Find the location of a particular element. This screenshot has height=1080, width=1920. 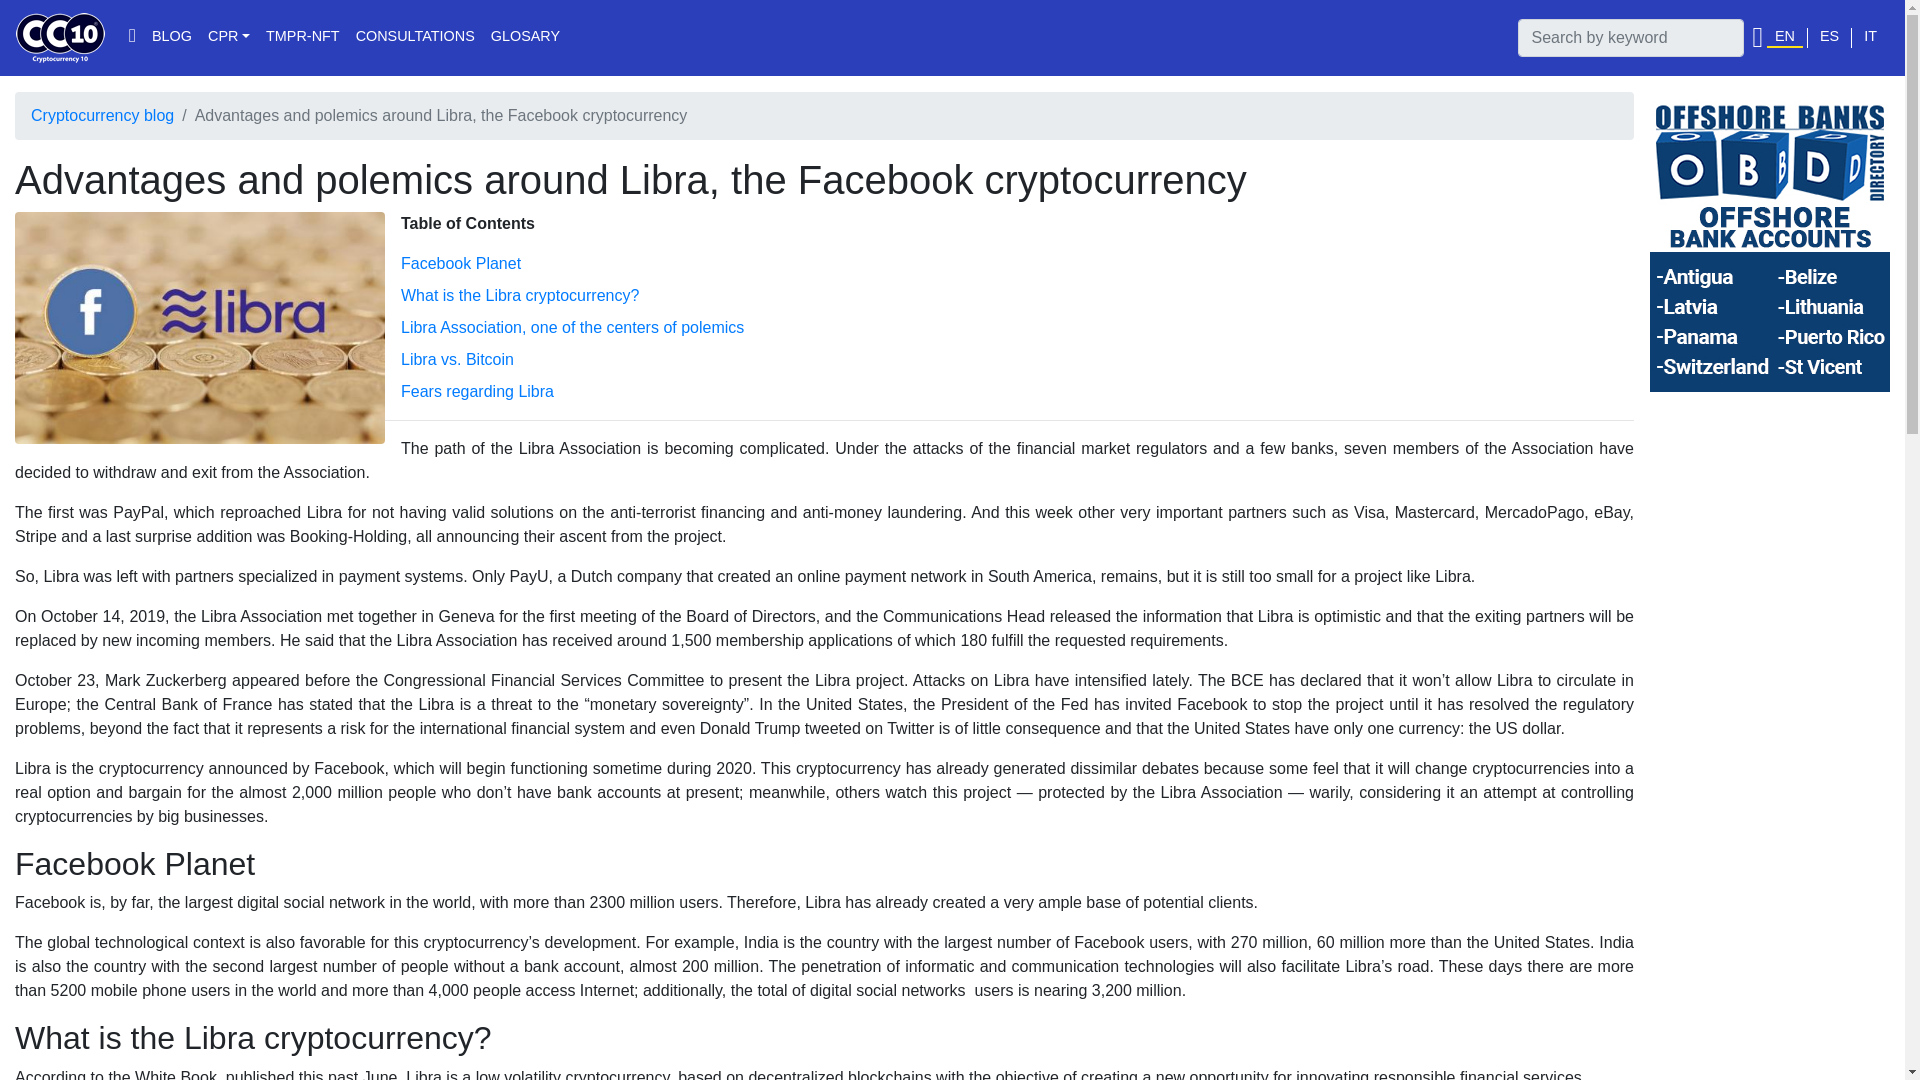

IT is located at coordinates (1870, 38).